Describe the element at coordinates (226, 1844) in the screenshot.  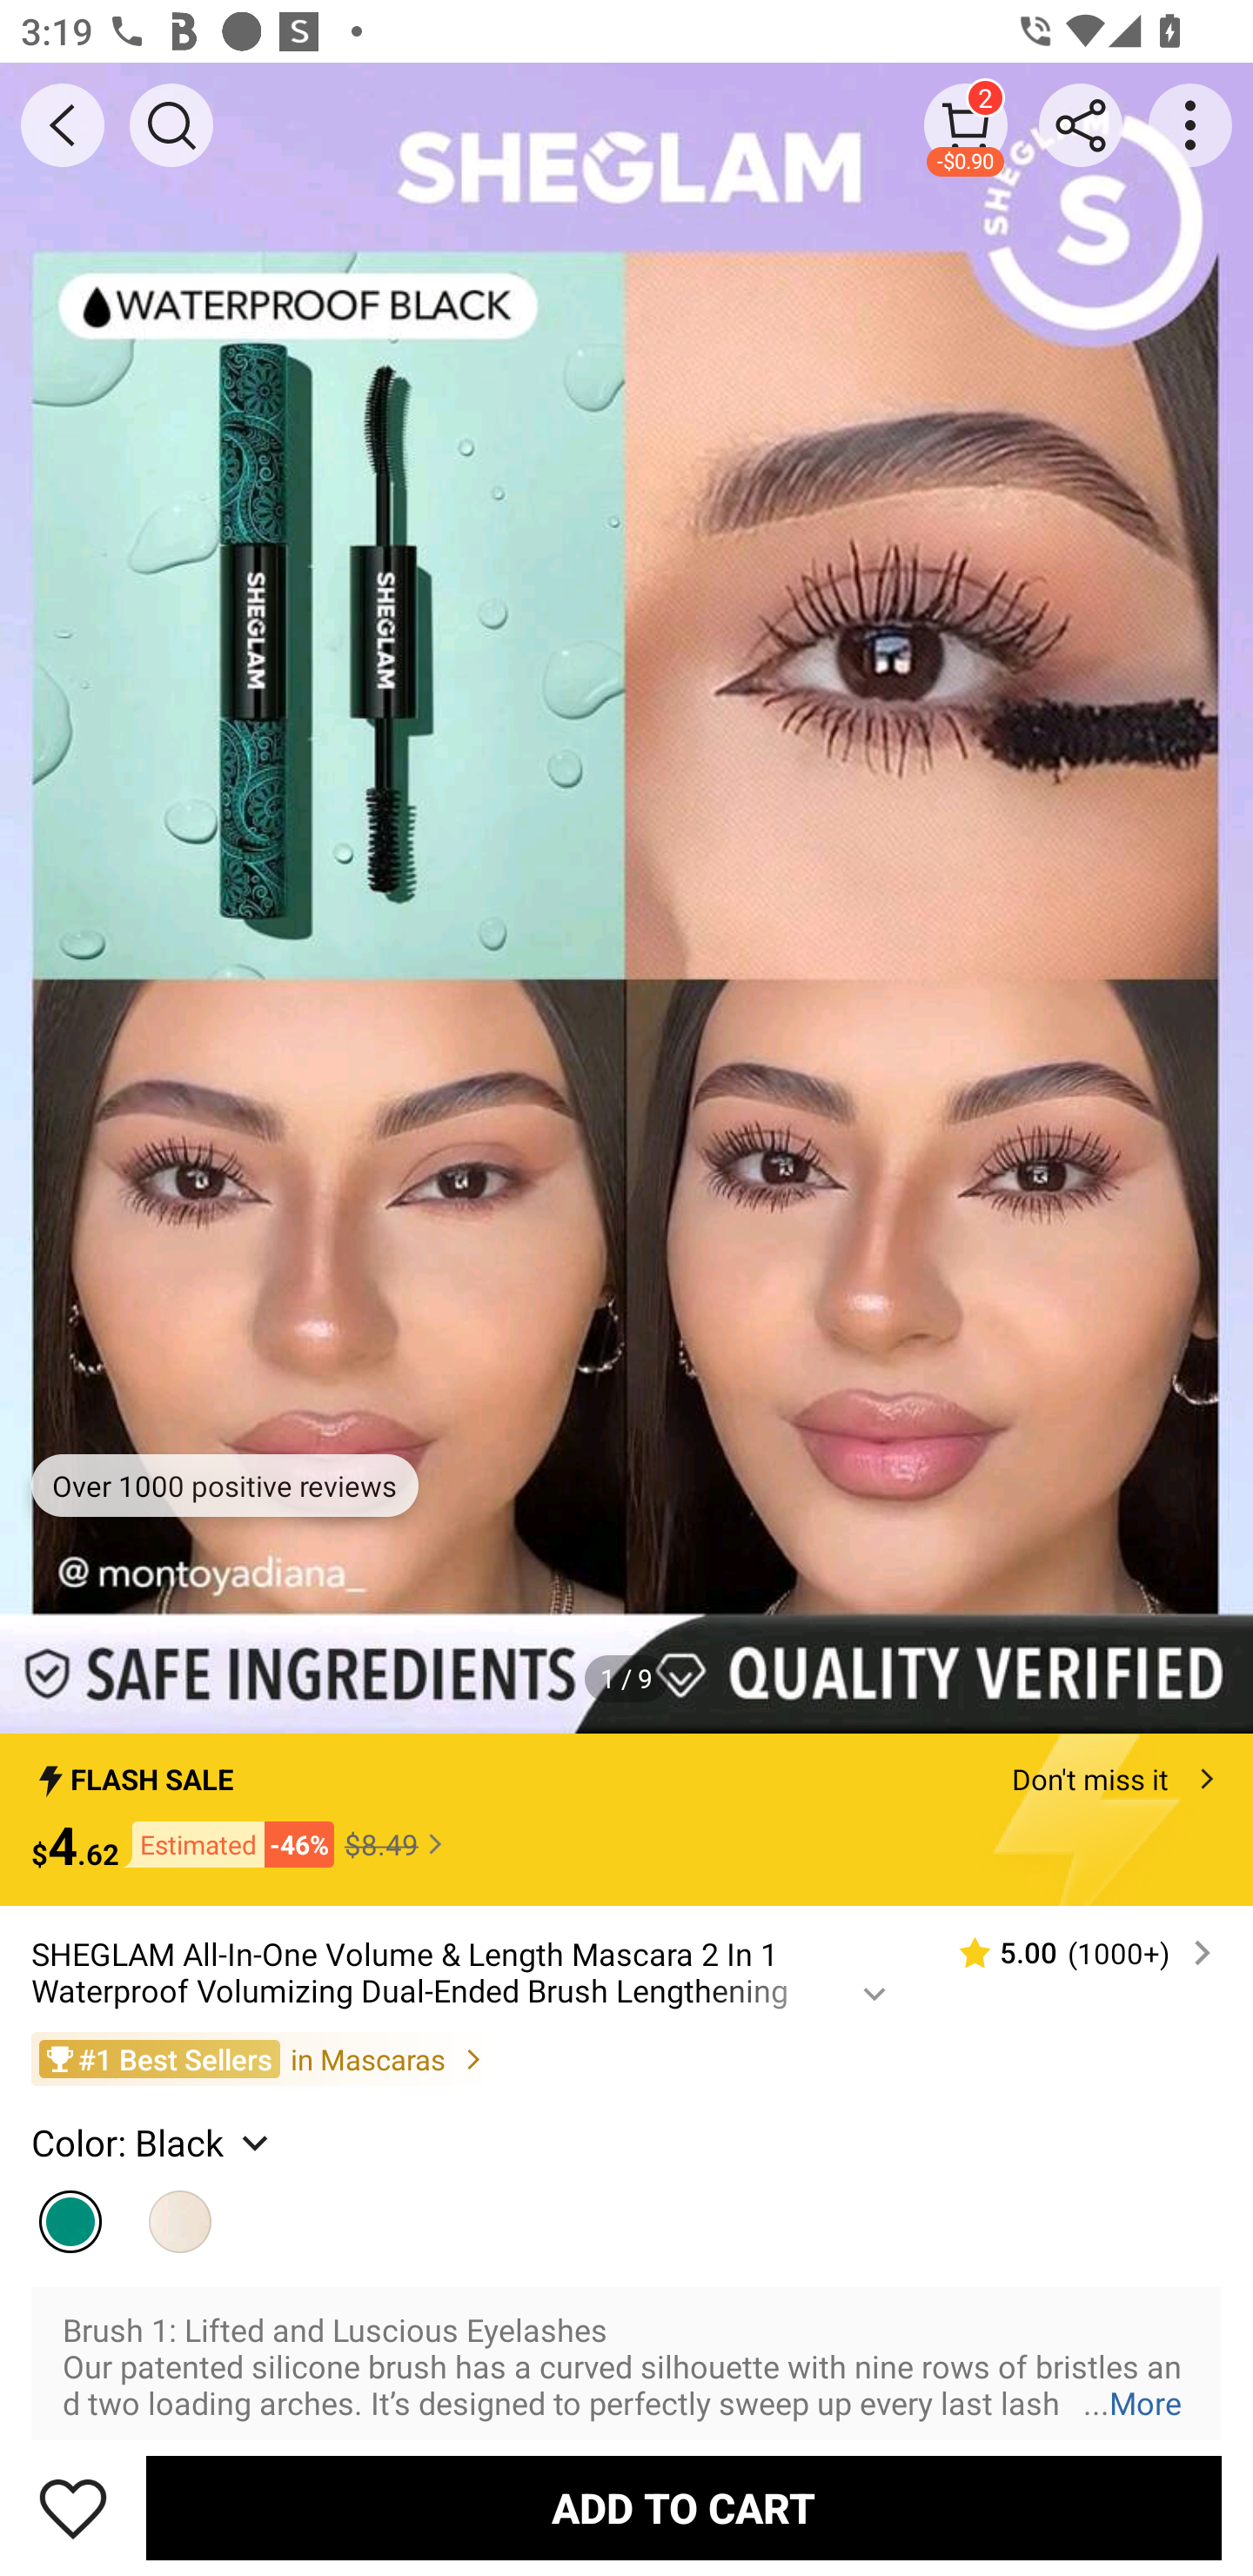
I see `Estimated -46%` at that location.